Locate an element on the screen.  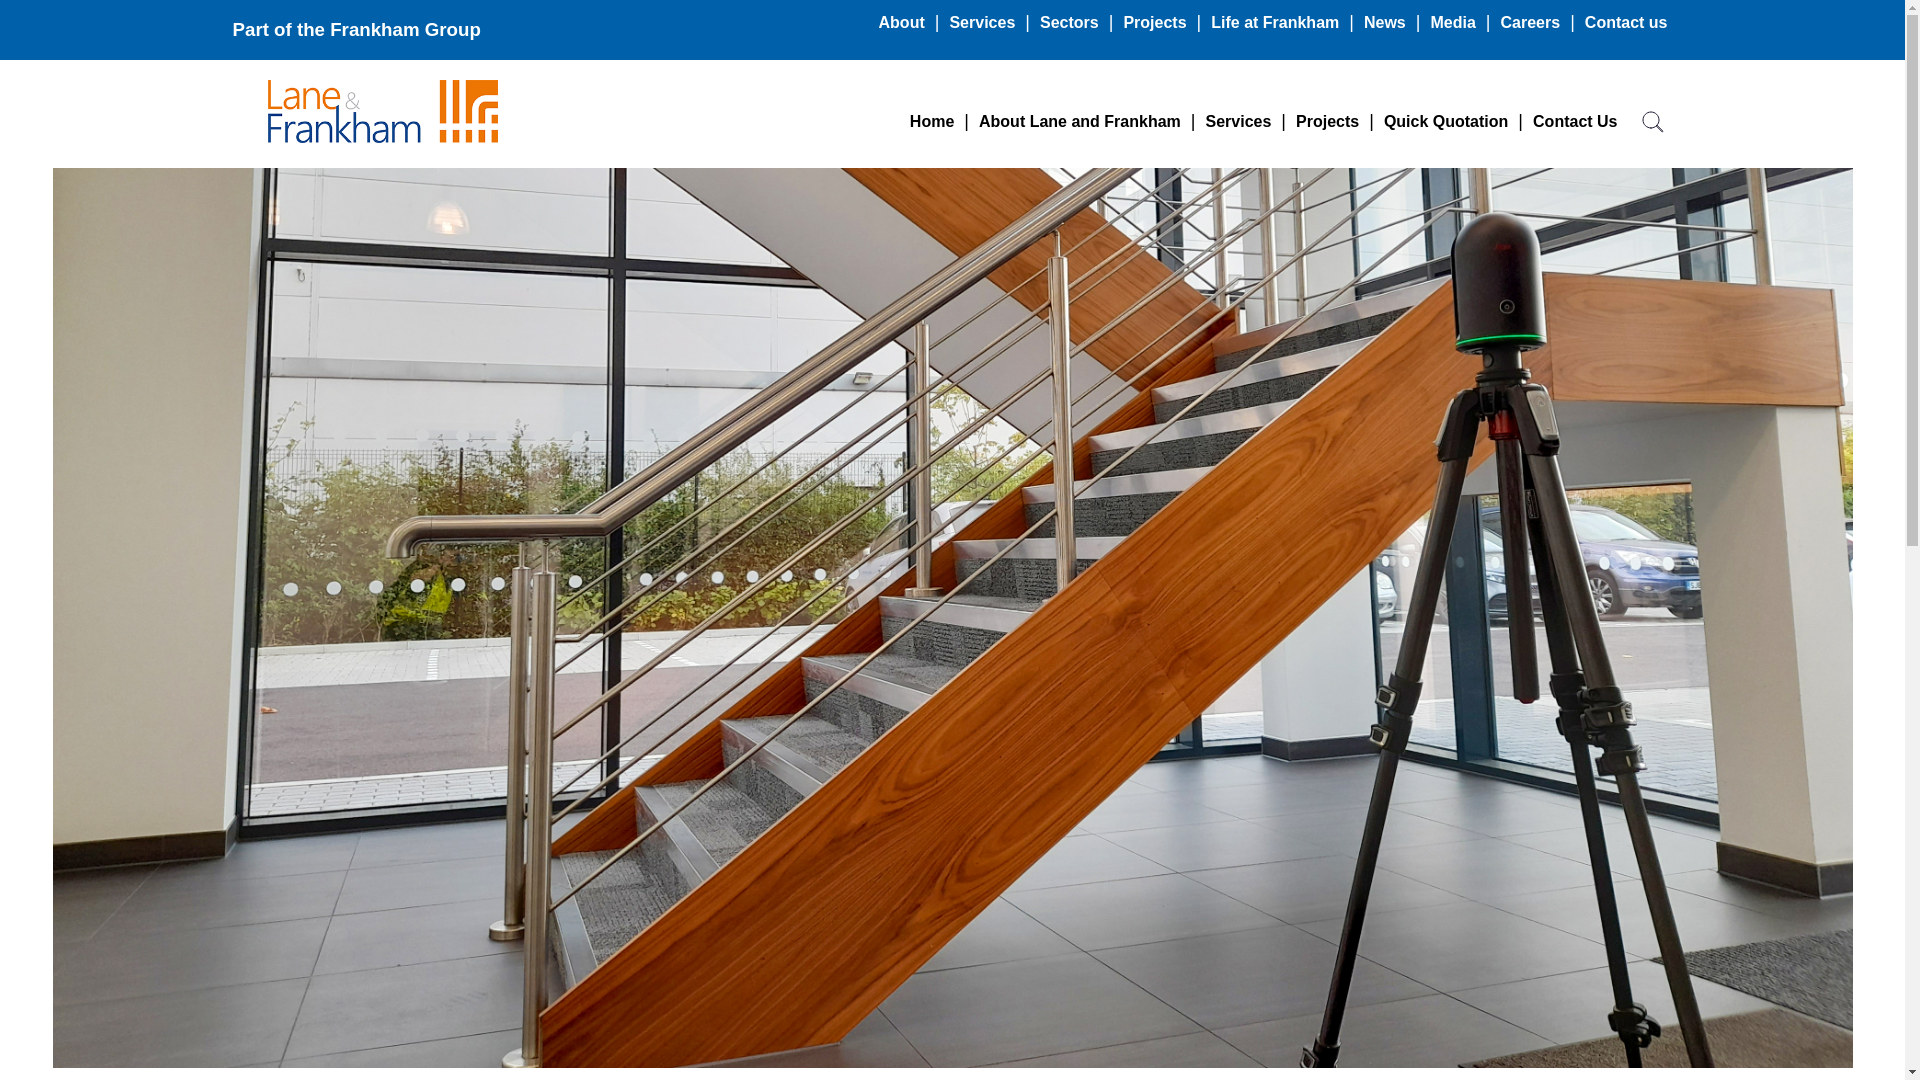
Contact Us is located at coordinates (1575, 122).